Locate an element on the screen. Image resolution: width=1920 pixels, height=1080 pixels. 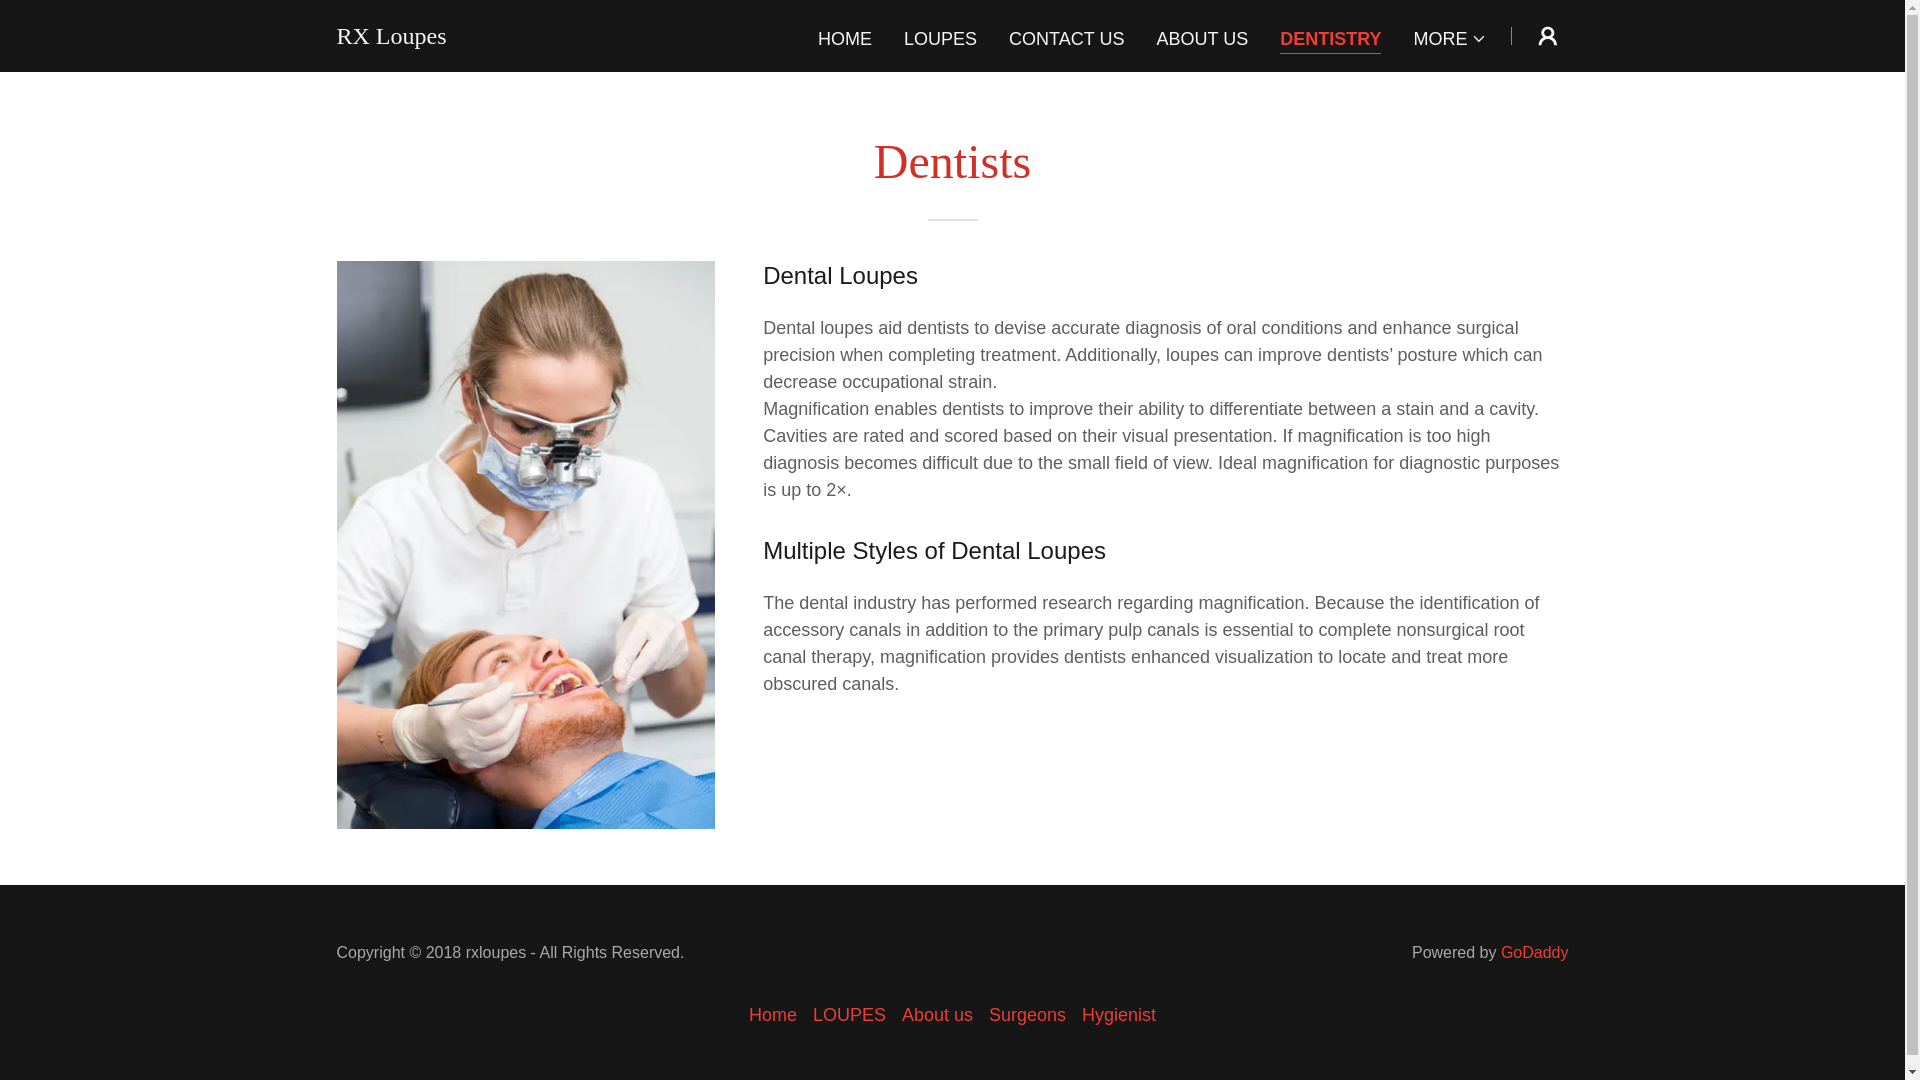
LOUPES is located at coordinates (849, 1014).